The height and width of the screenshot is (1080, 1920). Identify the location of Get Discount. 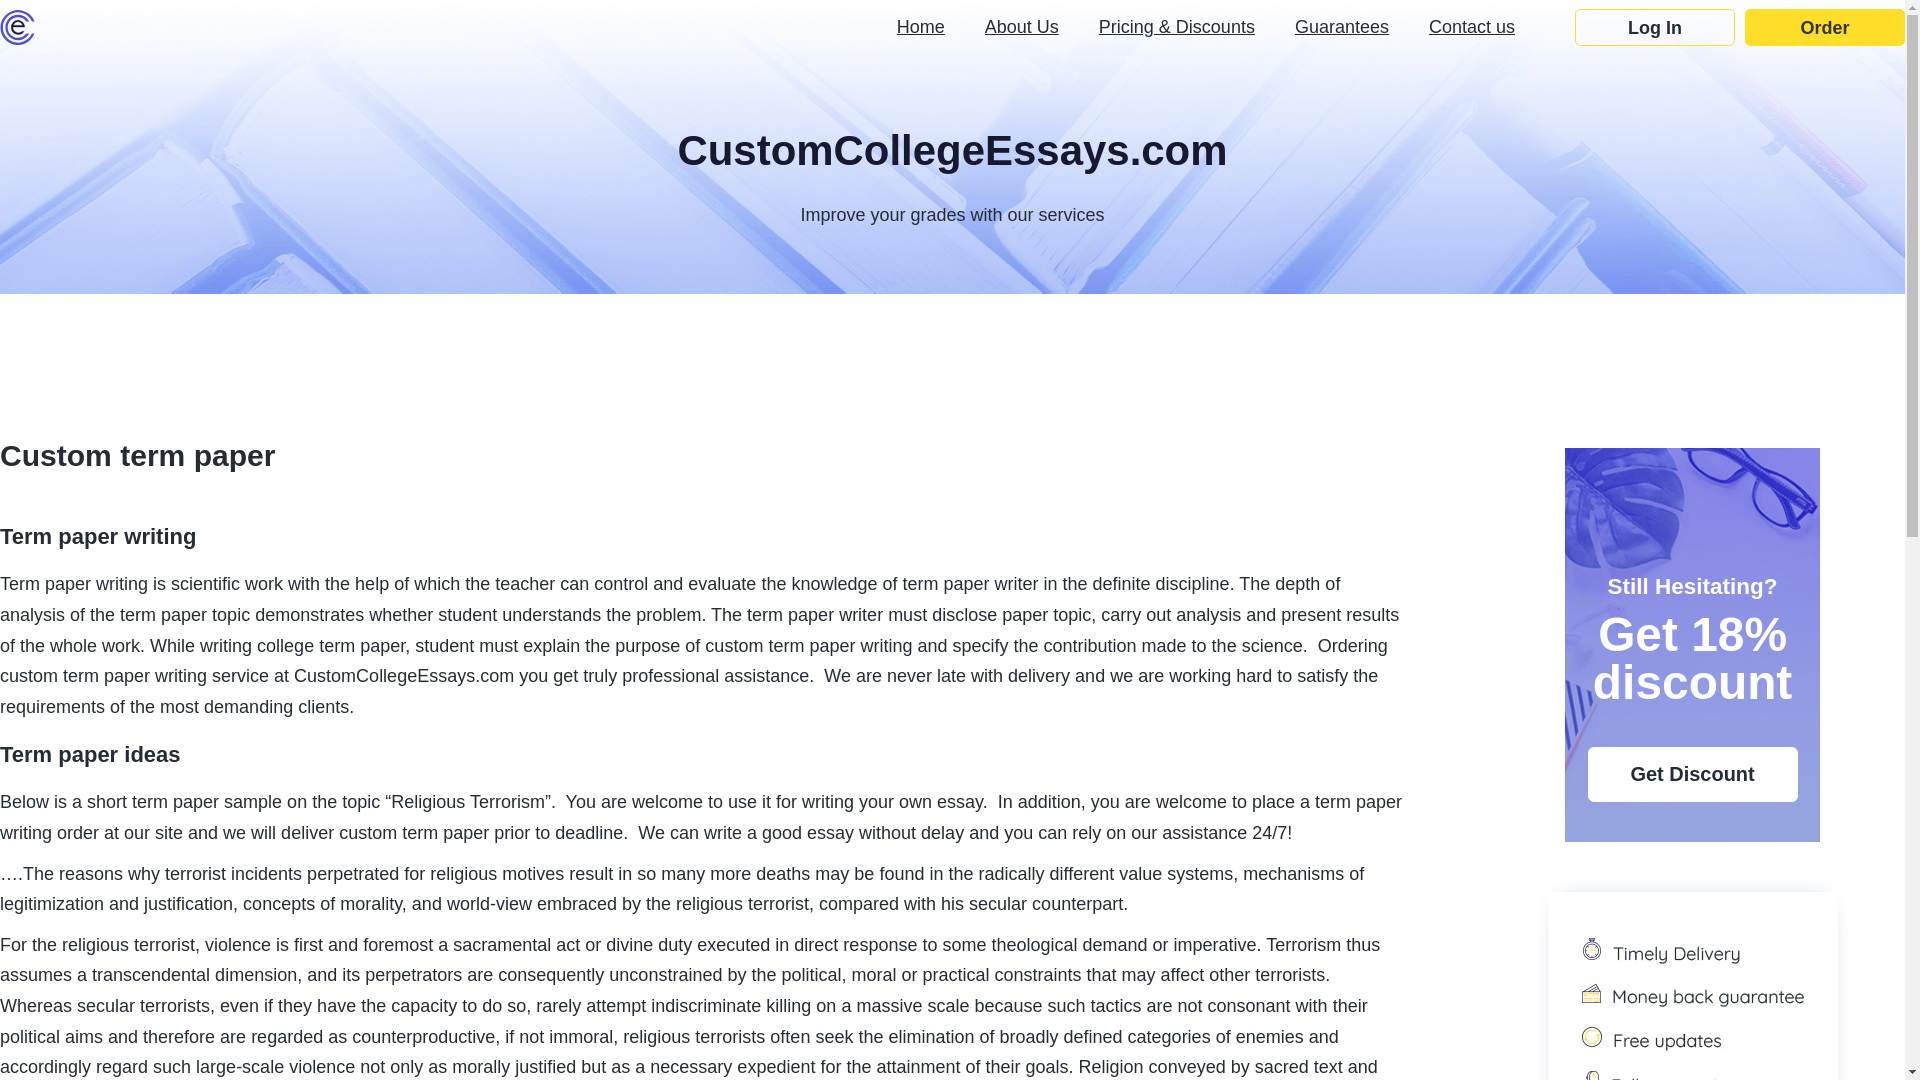
(1692, 774).